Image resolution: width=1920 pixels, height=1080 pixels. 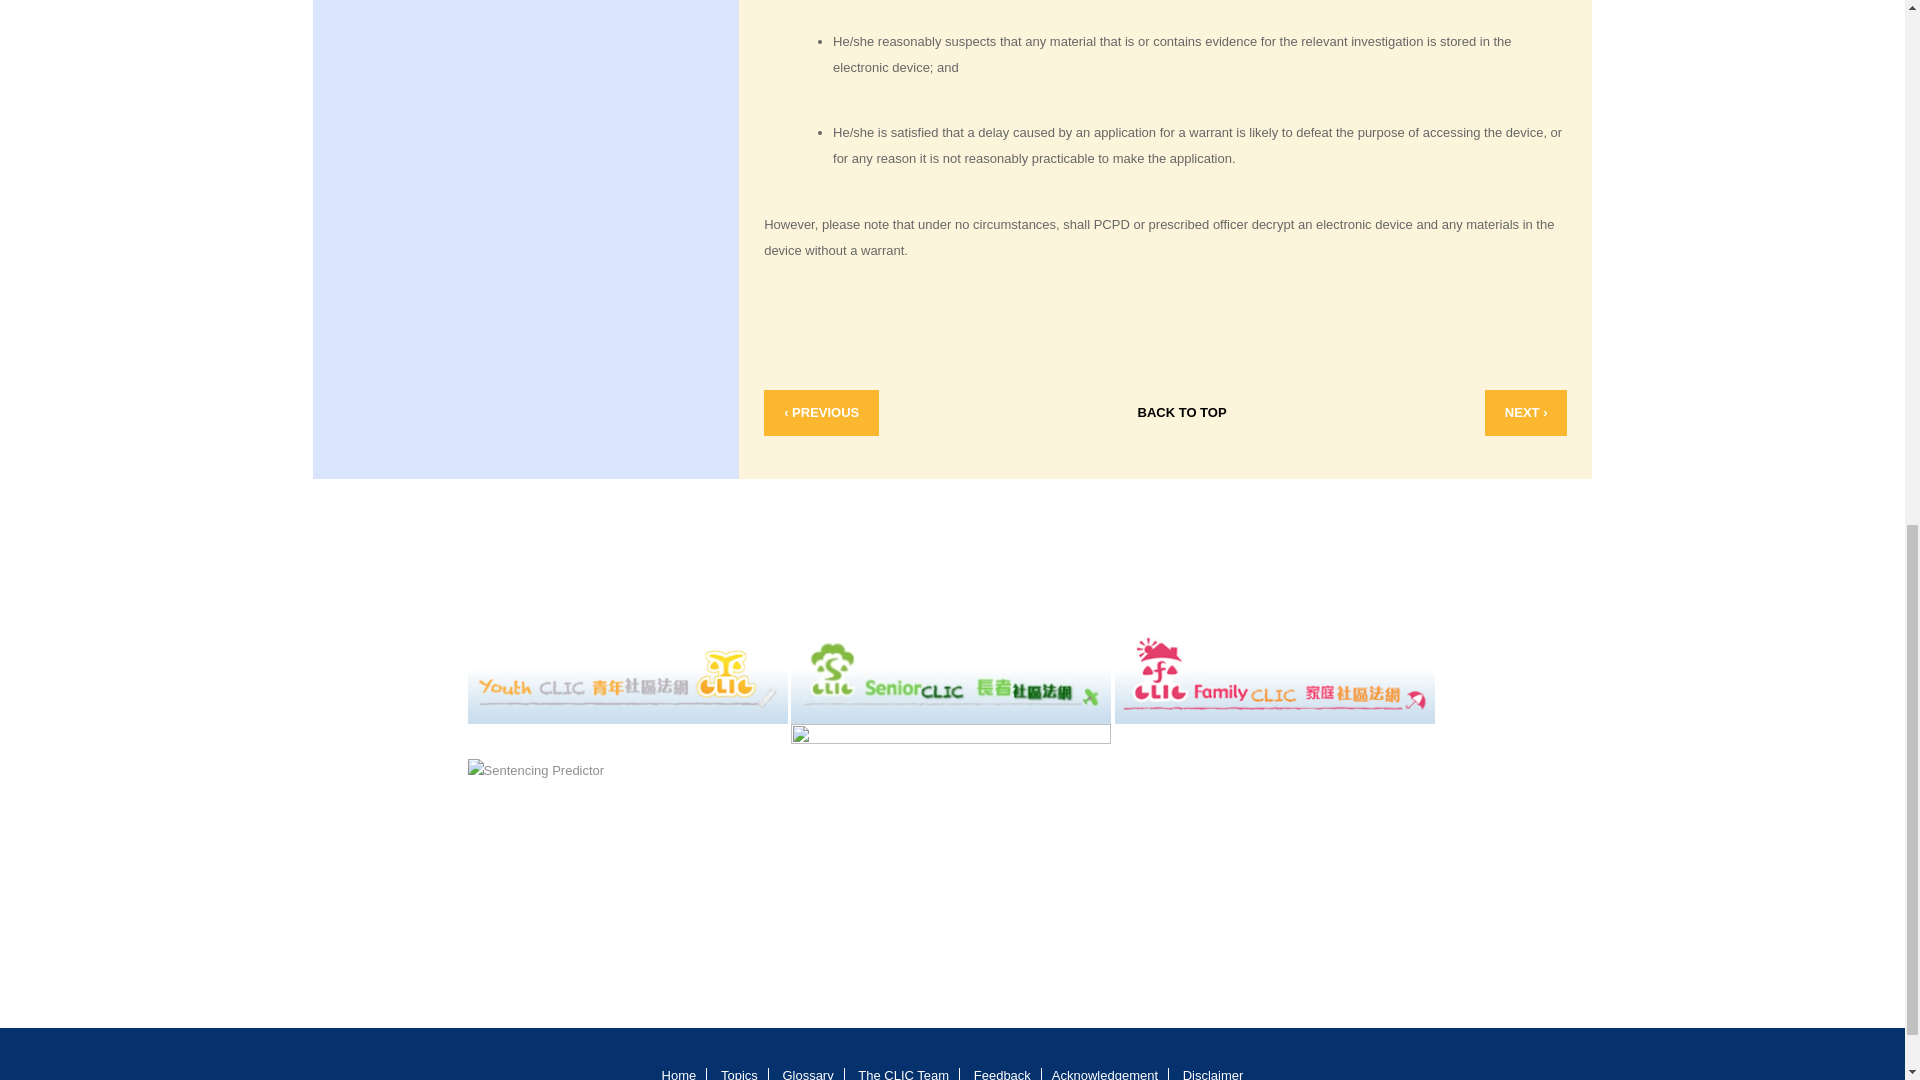 I want to click on Go to next page, so click(x=1526, y=412).